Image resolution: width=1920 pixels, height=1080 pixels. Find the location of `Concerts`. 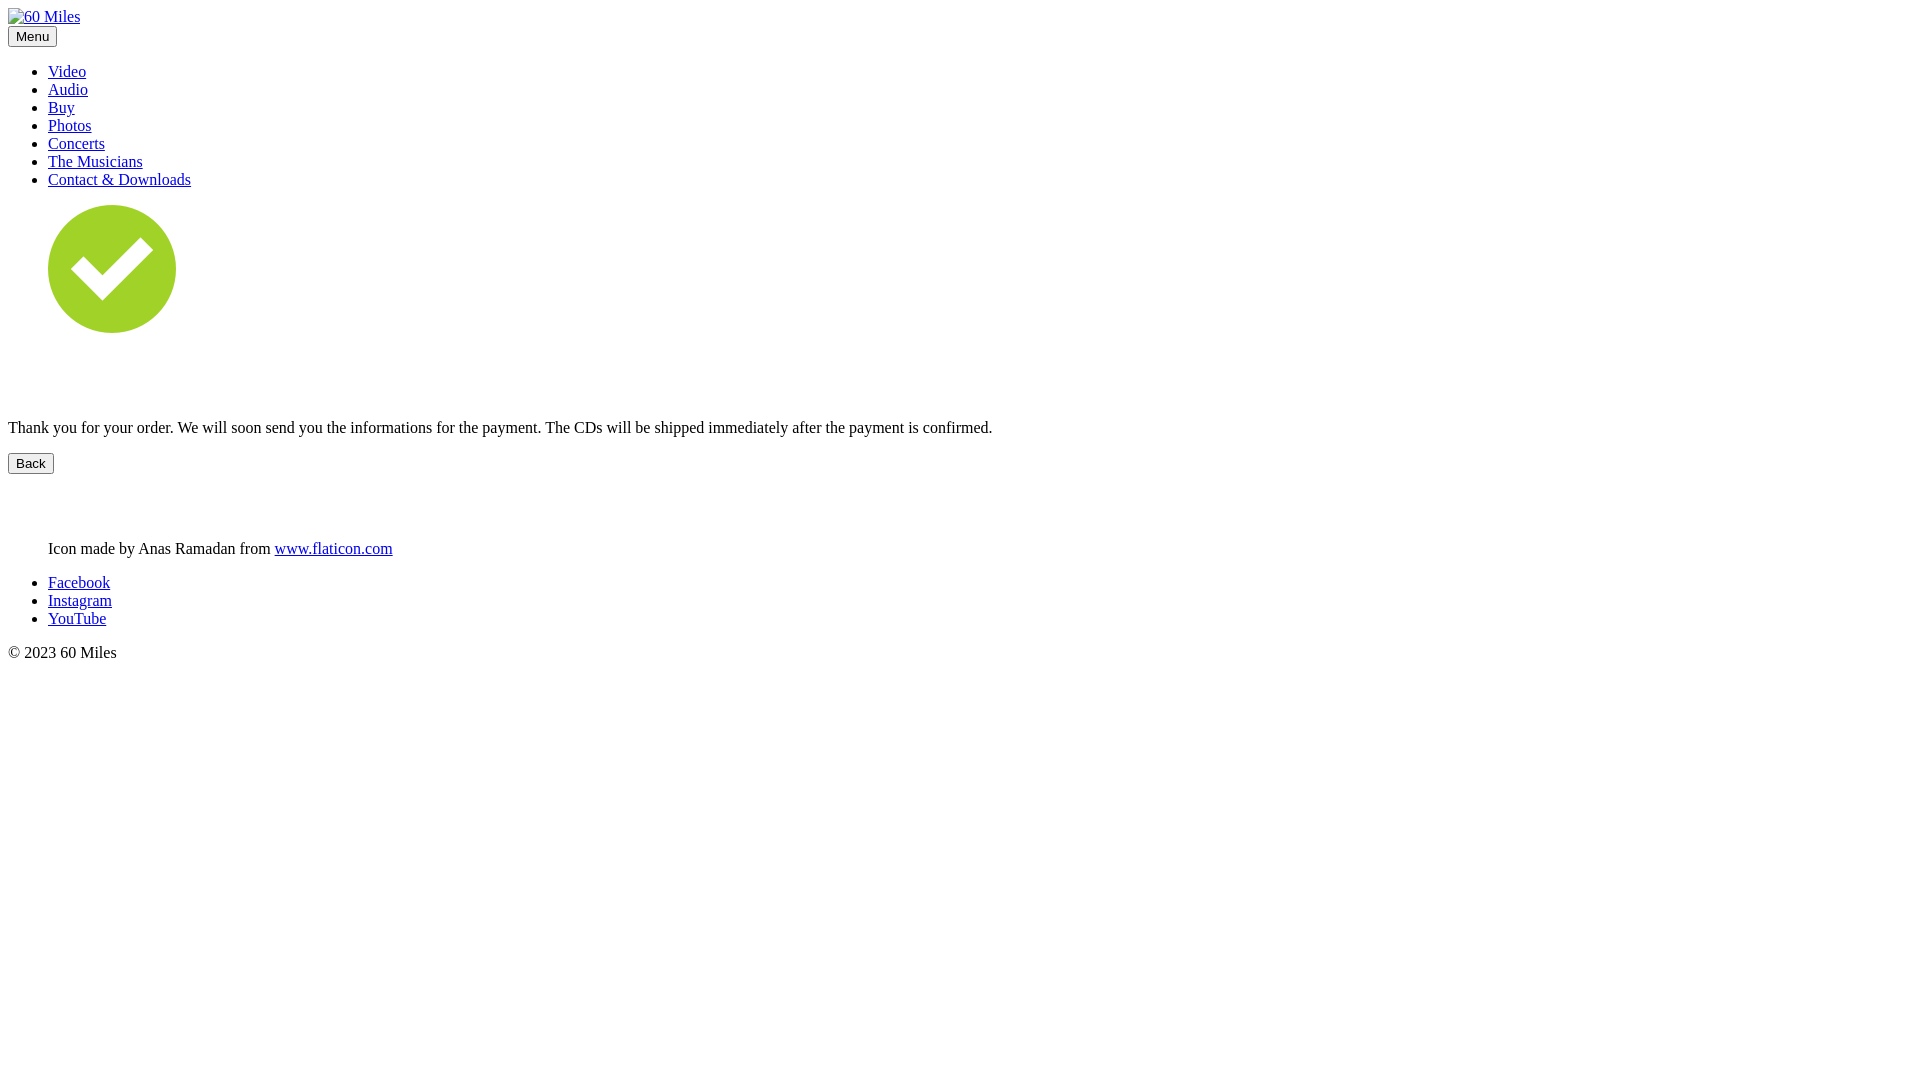

Concerts is located at coordinates (76, 144).